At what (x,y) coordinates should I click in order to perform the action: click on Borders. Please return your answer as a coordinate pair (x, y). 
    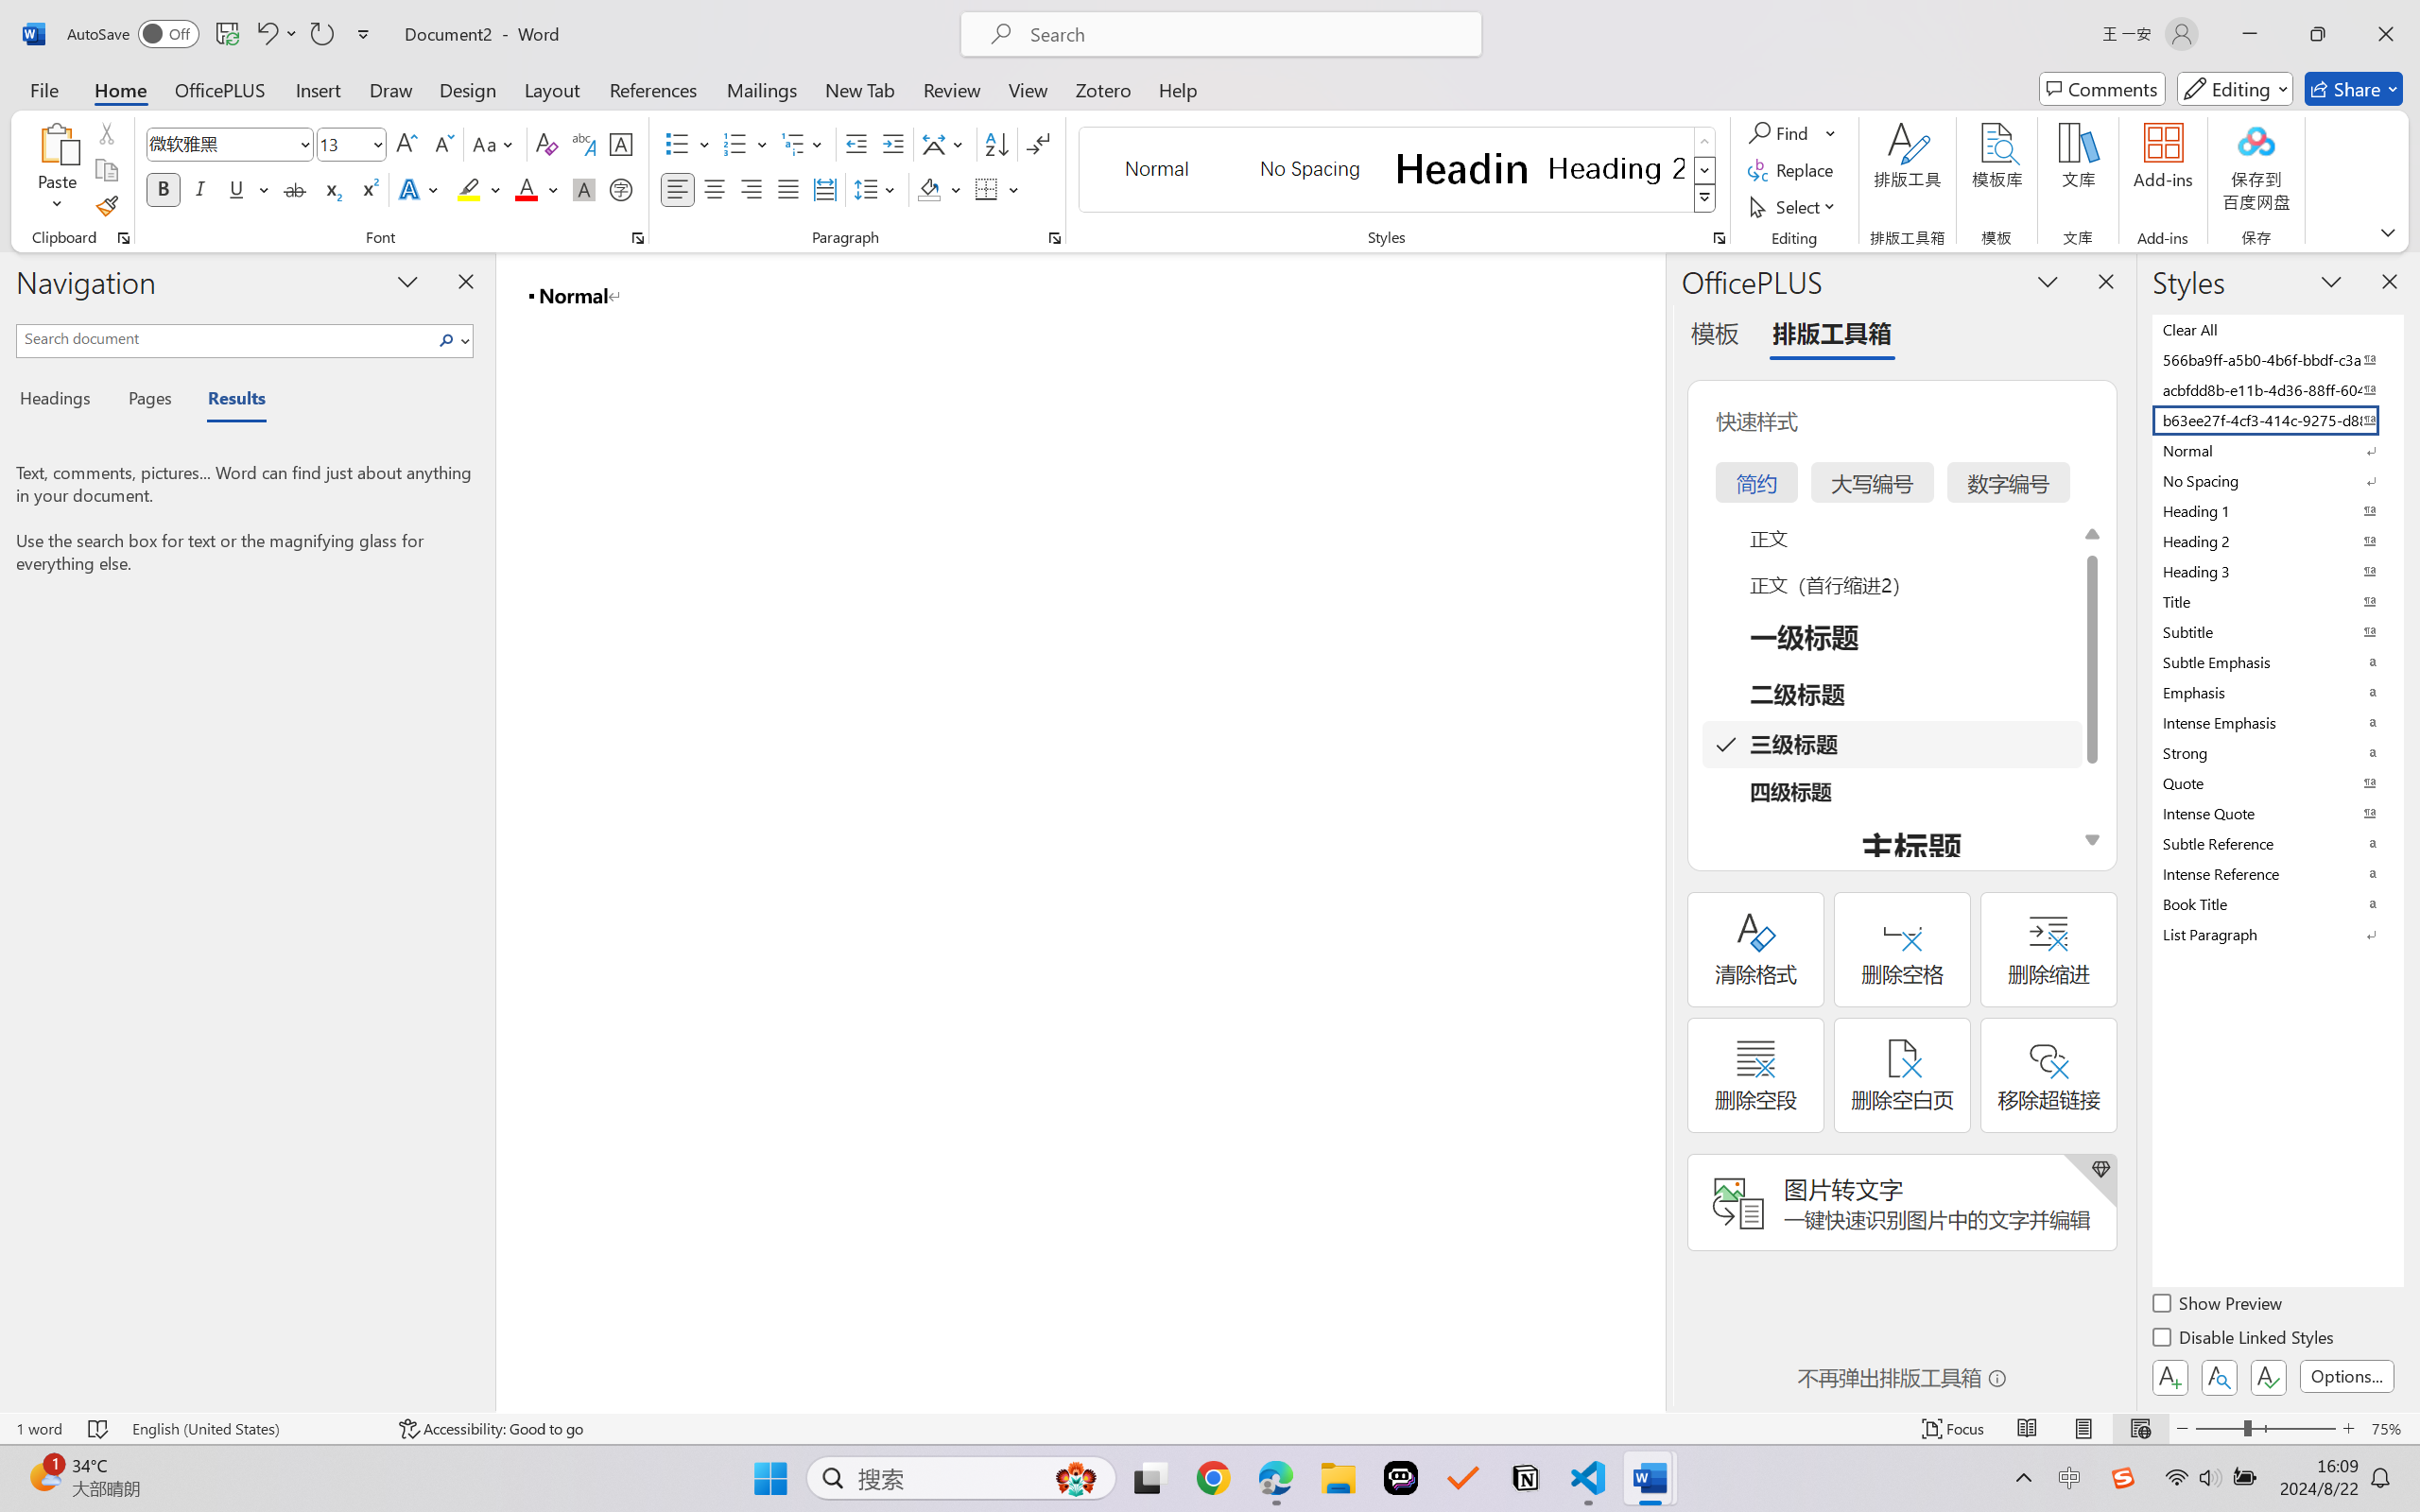
    Looking at the image, I should click on (996, 189).